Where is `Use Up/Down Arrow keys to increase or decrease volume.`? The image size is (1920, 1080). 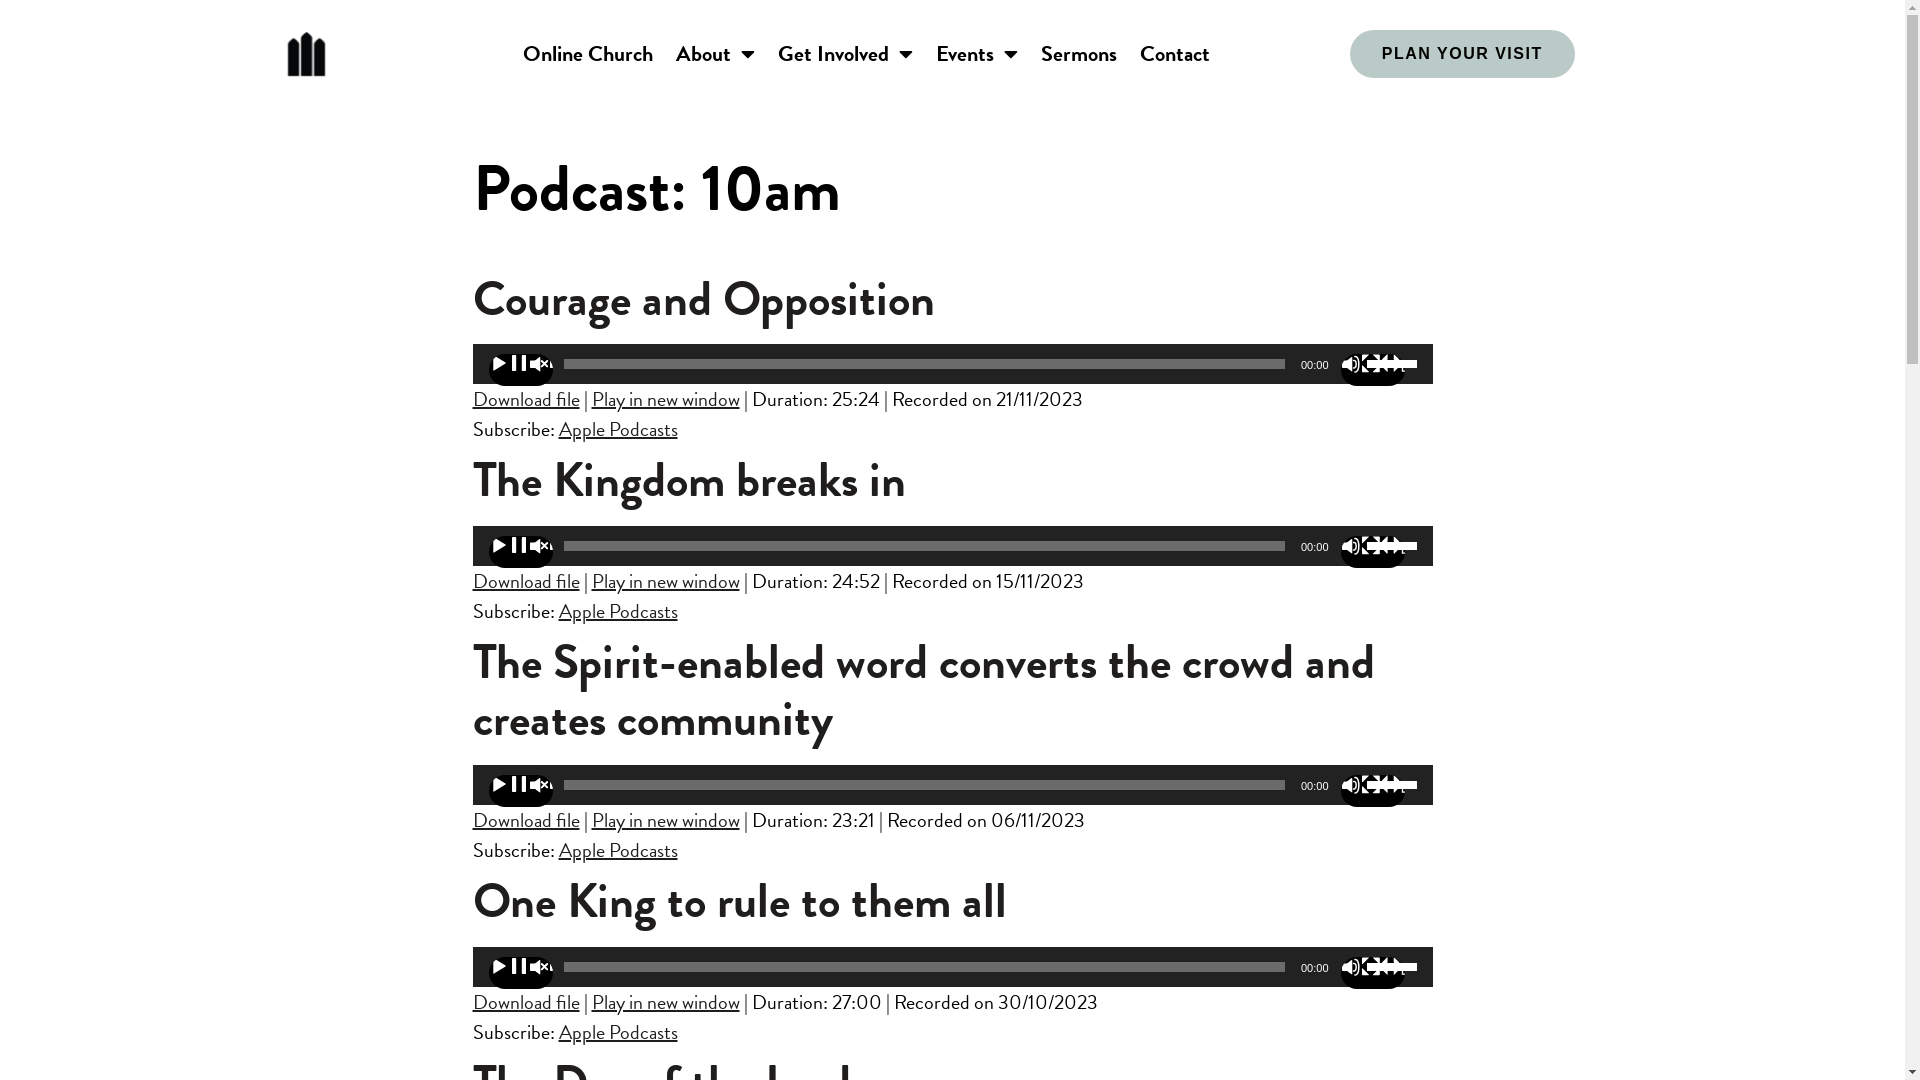
Use Up/Down Arrow keys to increase or decrease volume. is located at coordinates (1394, 783).